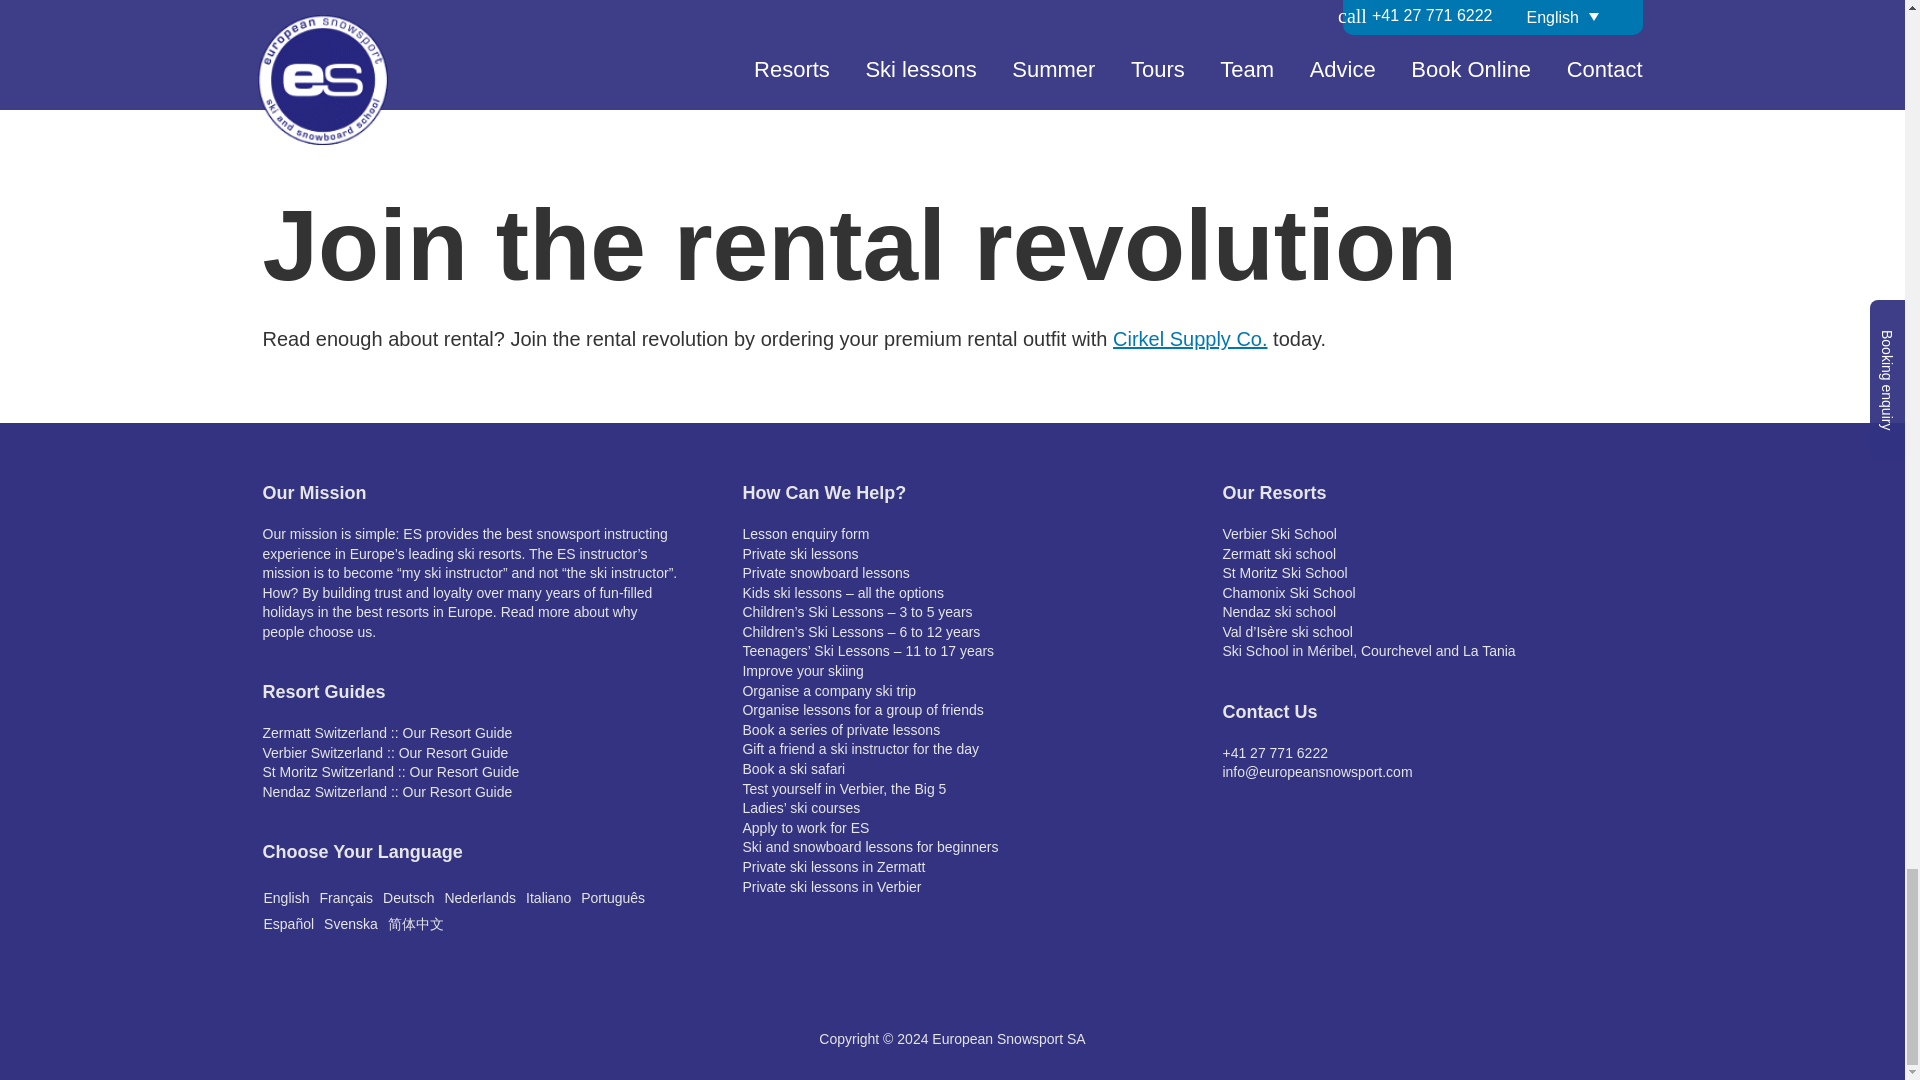 This screenshot has height=1080, width=1920. Describe the element at coordinates (1278, 554) in the screenshot. I see `Zermatt Ski School` at that location.